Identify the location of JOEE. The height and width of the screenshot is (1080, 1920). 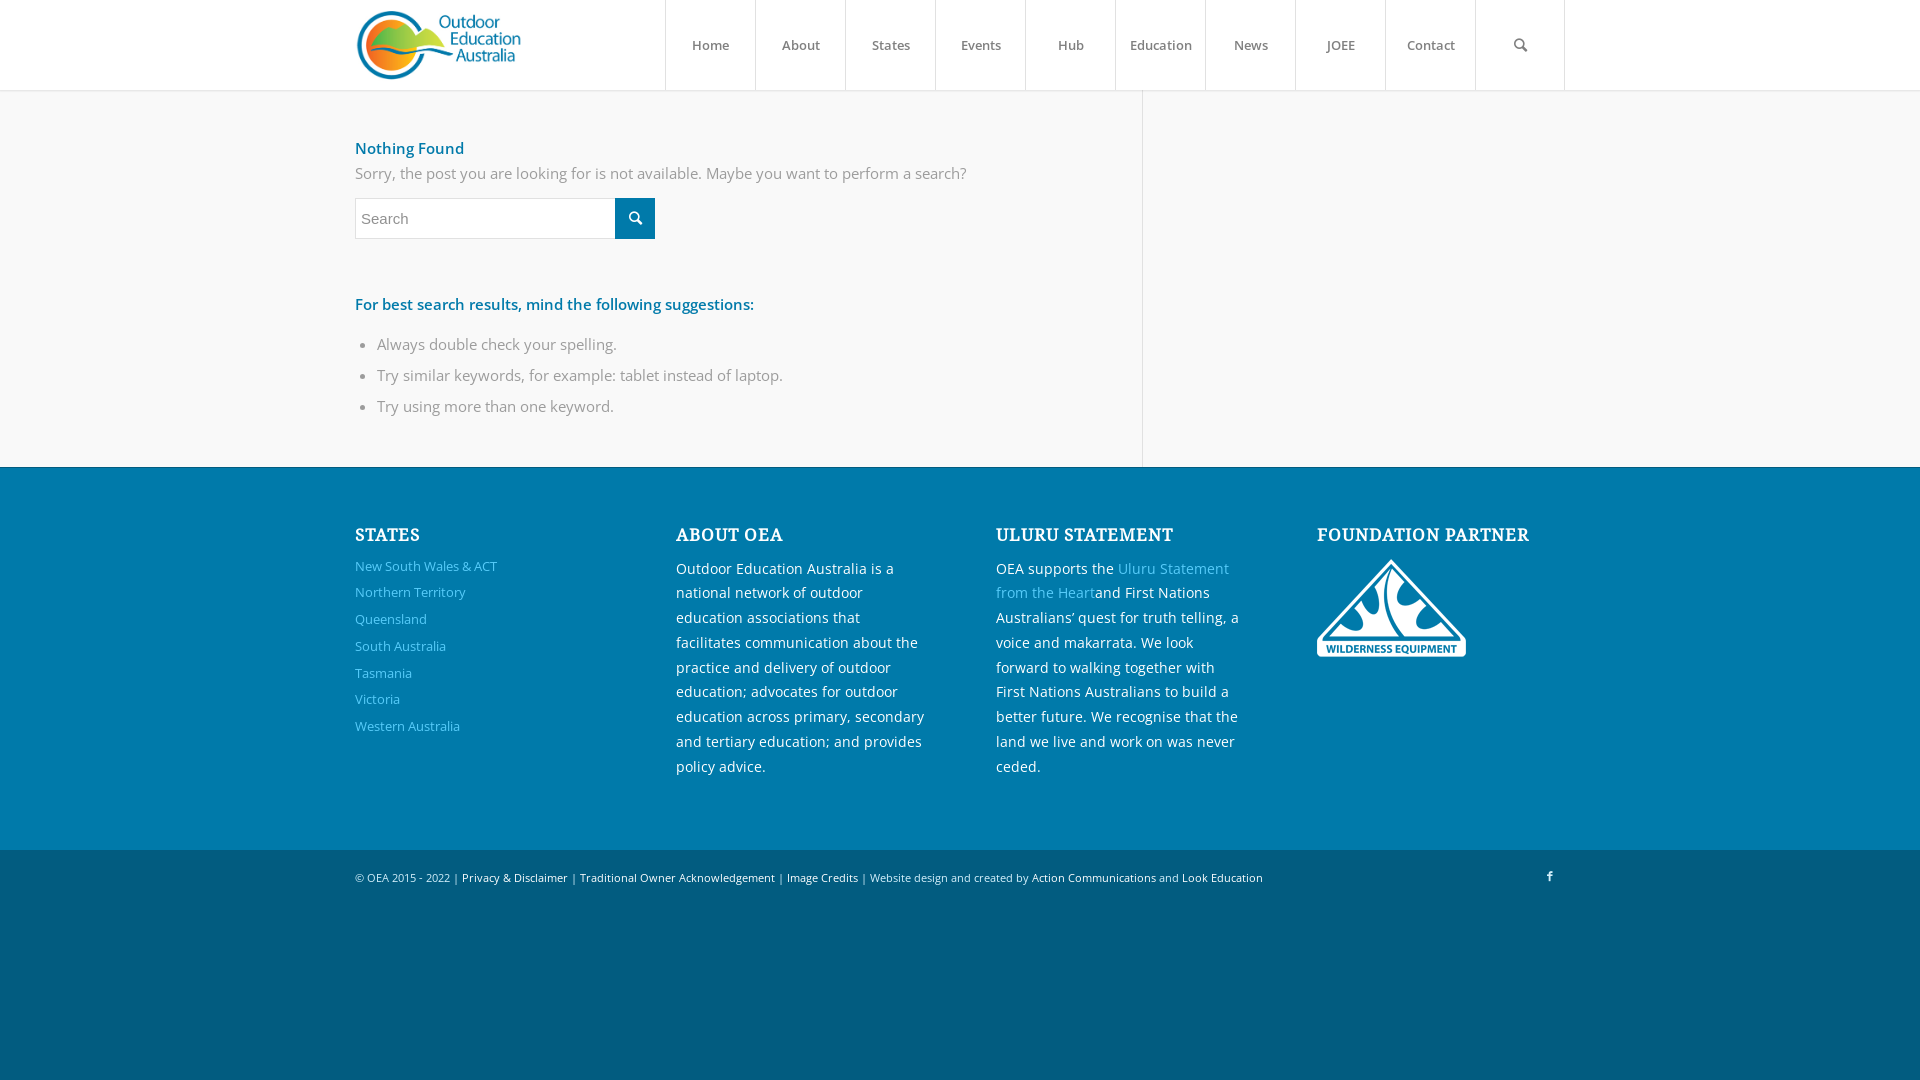
(1340, 45).